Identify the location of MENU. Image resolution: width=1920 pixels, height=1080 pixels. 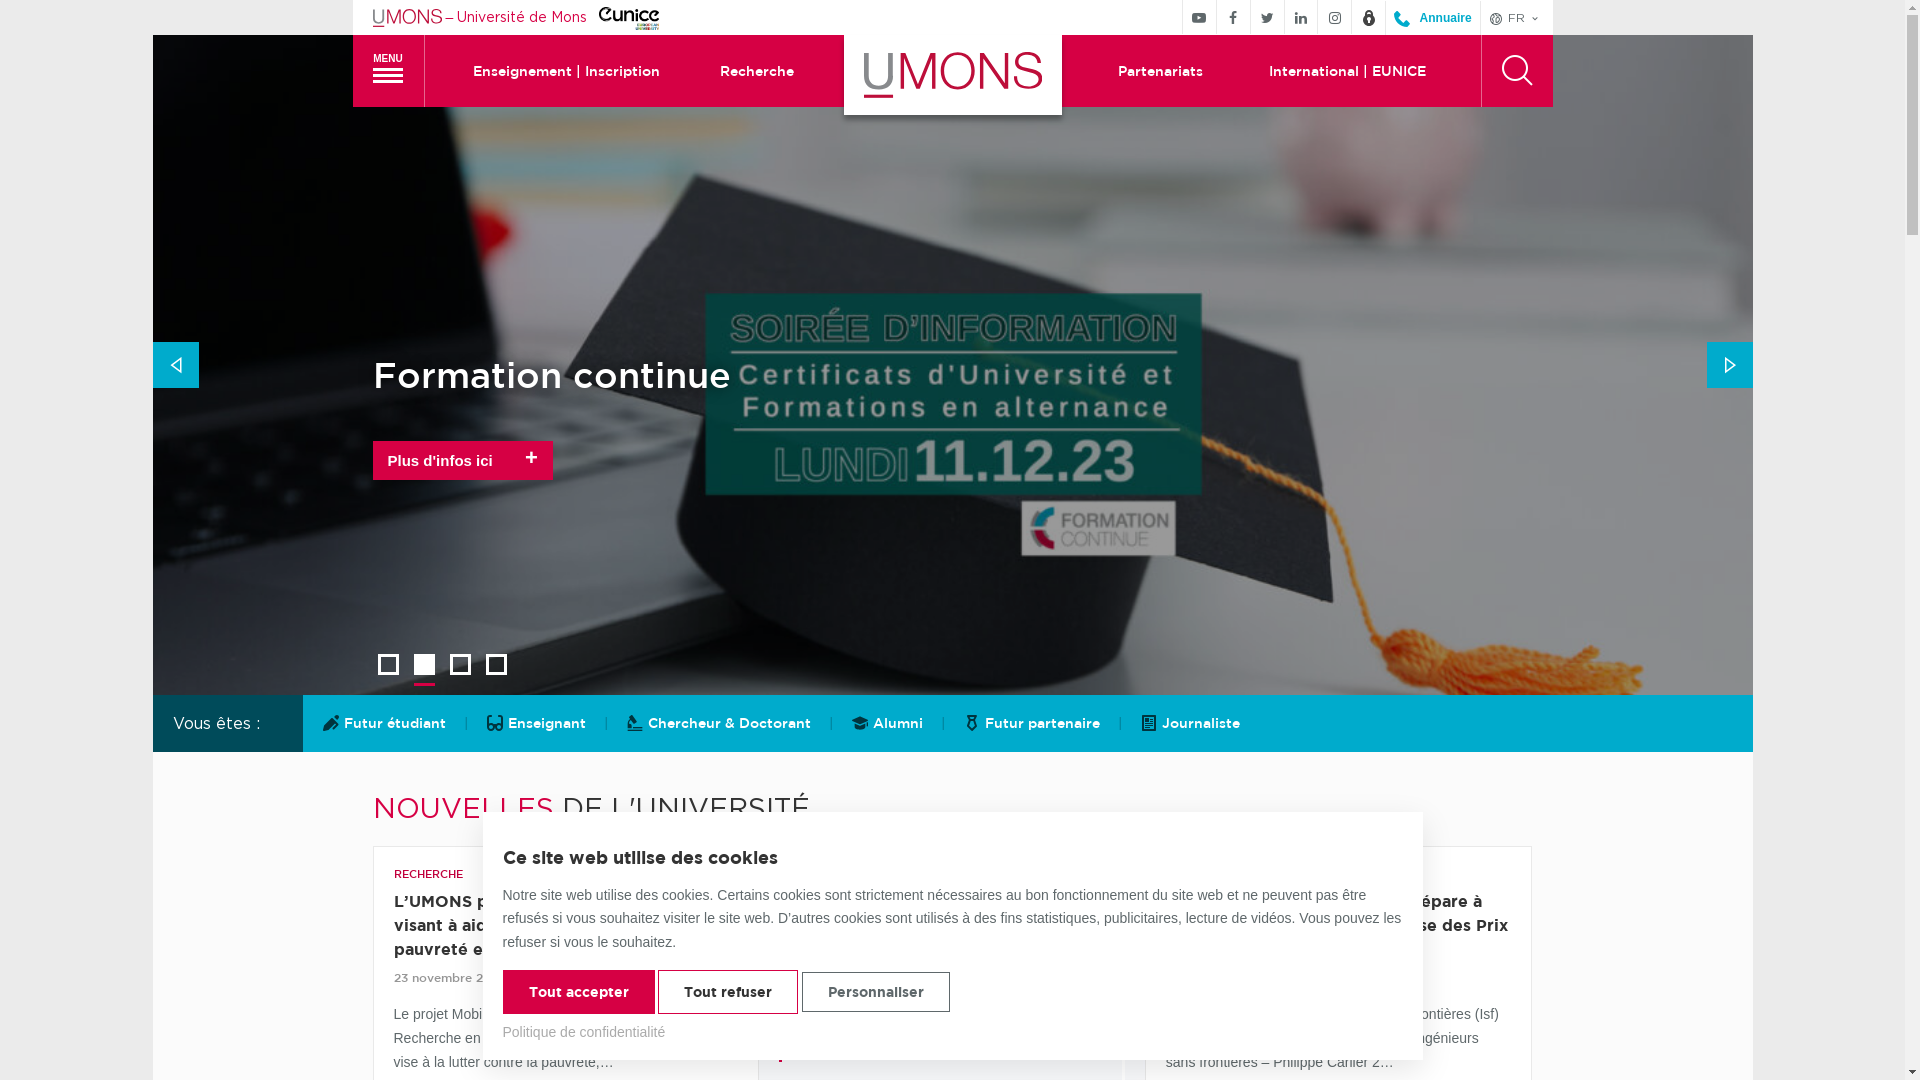
(388, 71).